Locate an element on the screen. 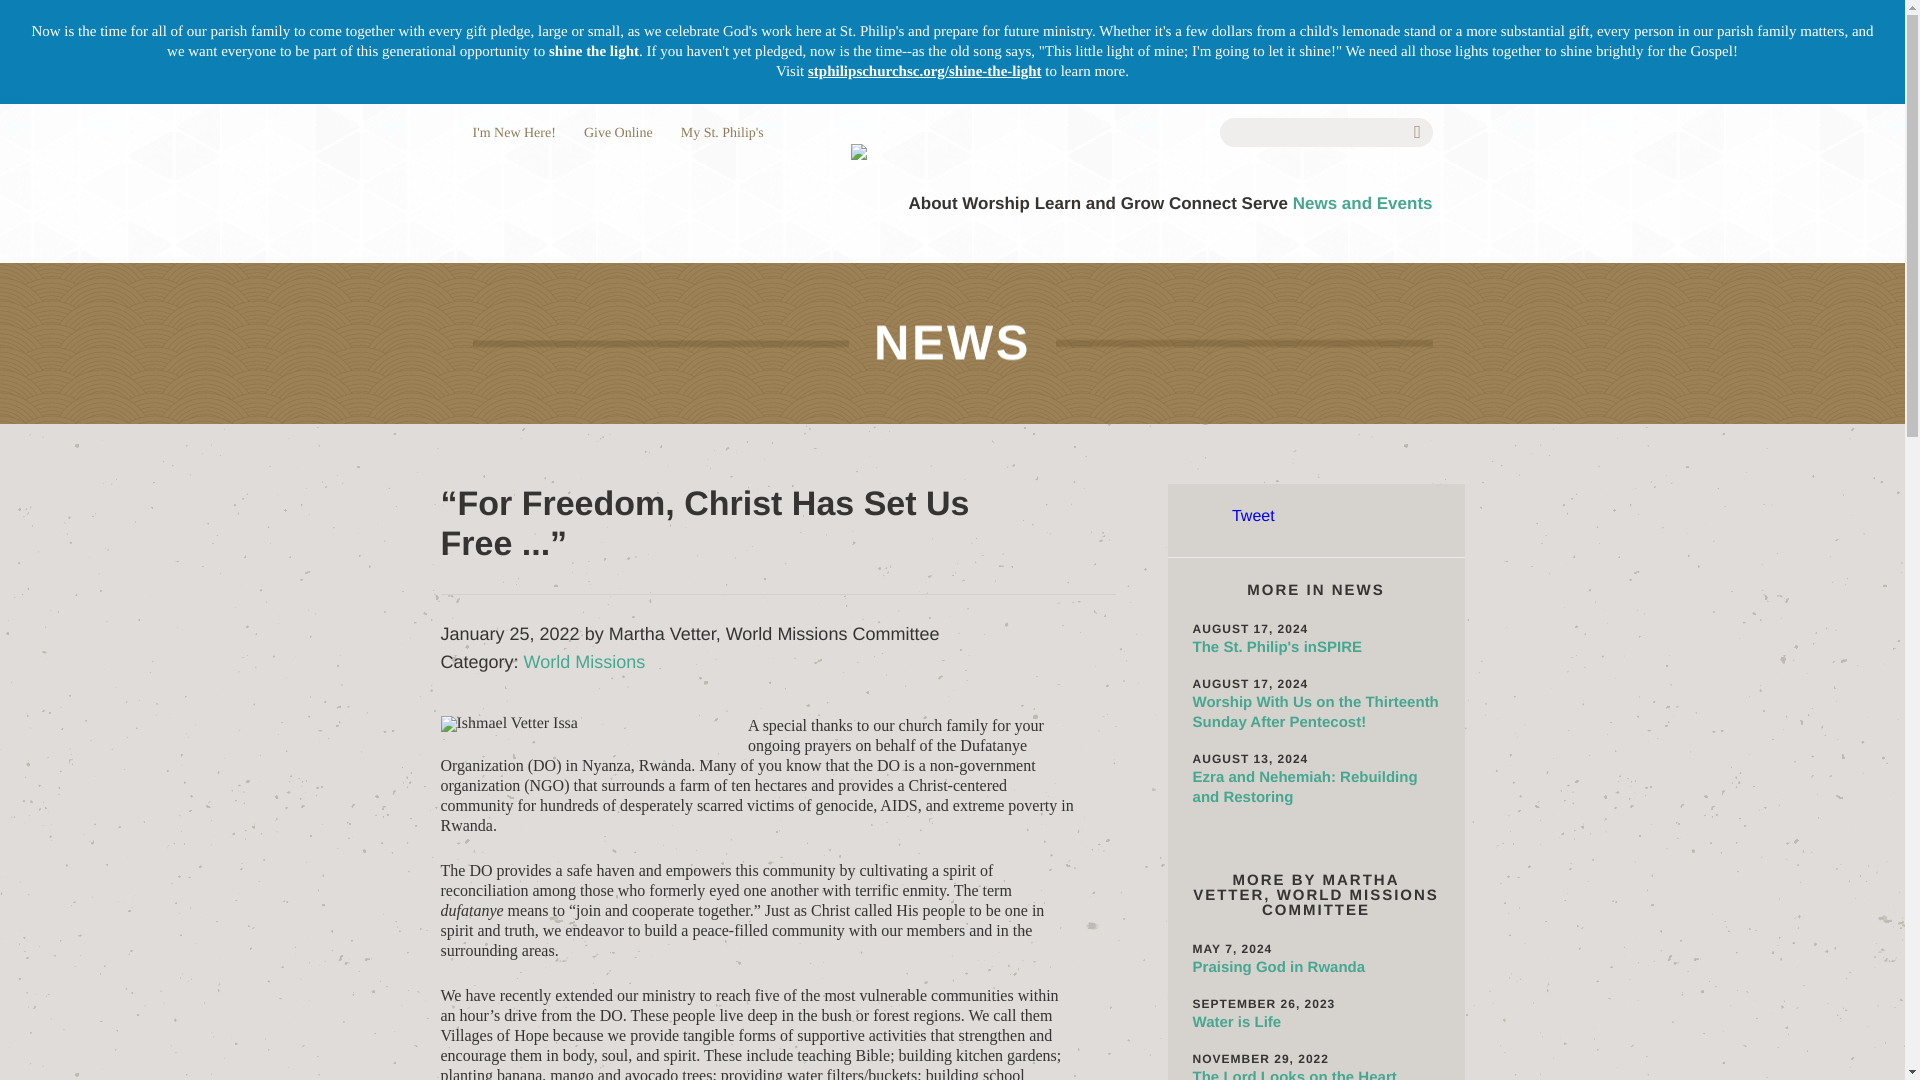 The width and height of the screenshot is (1920, 1080). My St. Philip's is located at coordinates (722, 134).